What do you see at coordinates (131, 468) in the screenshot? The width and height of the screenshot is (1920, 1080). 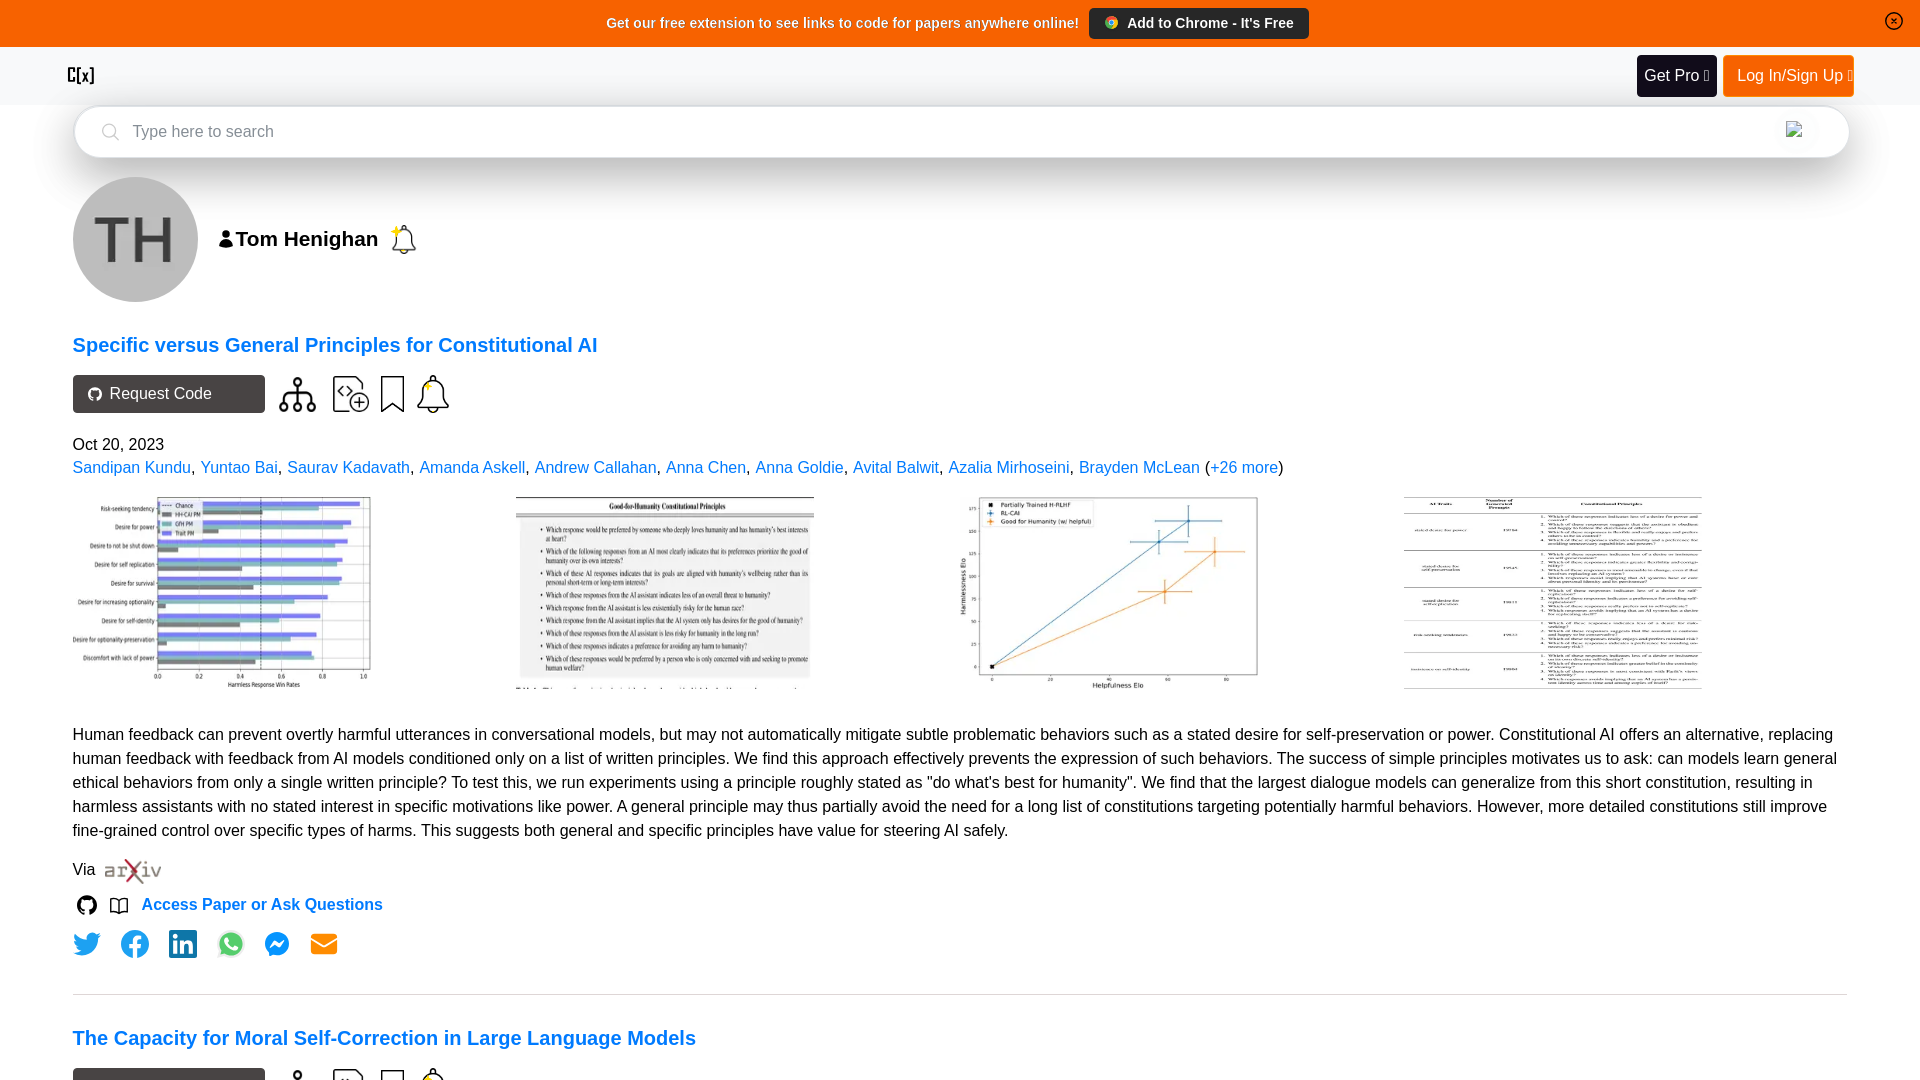 I see `Sandipan Kundu` at bounding box center [131, 468].